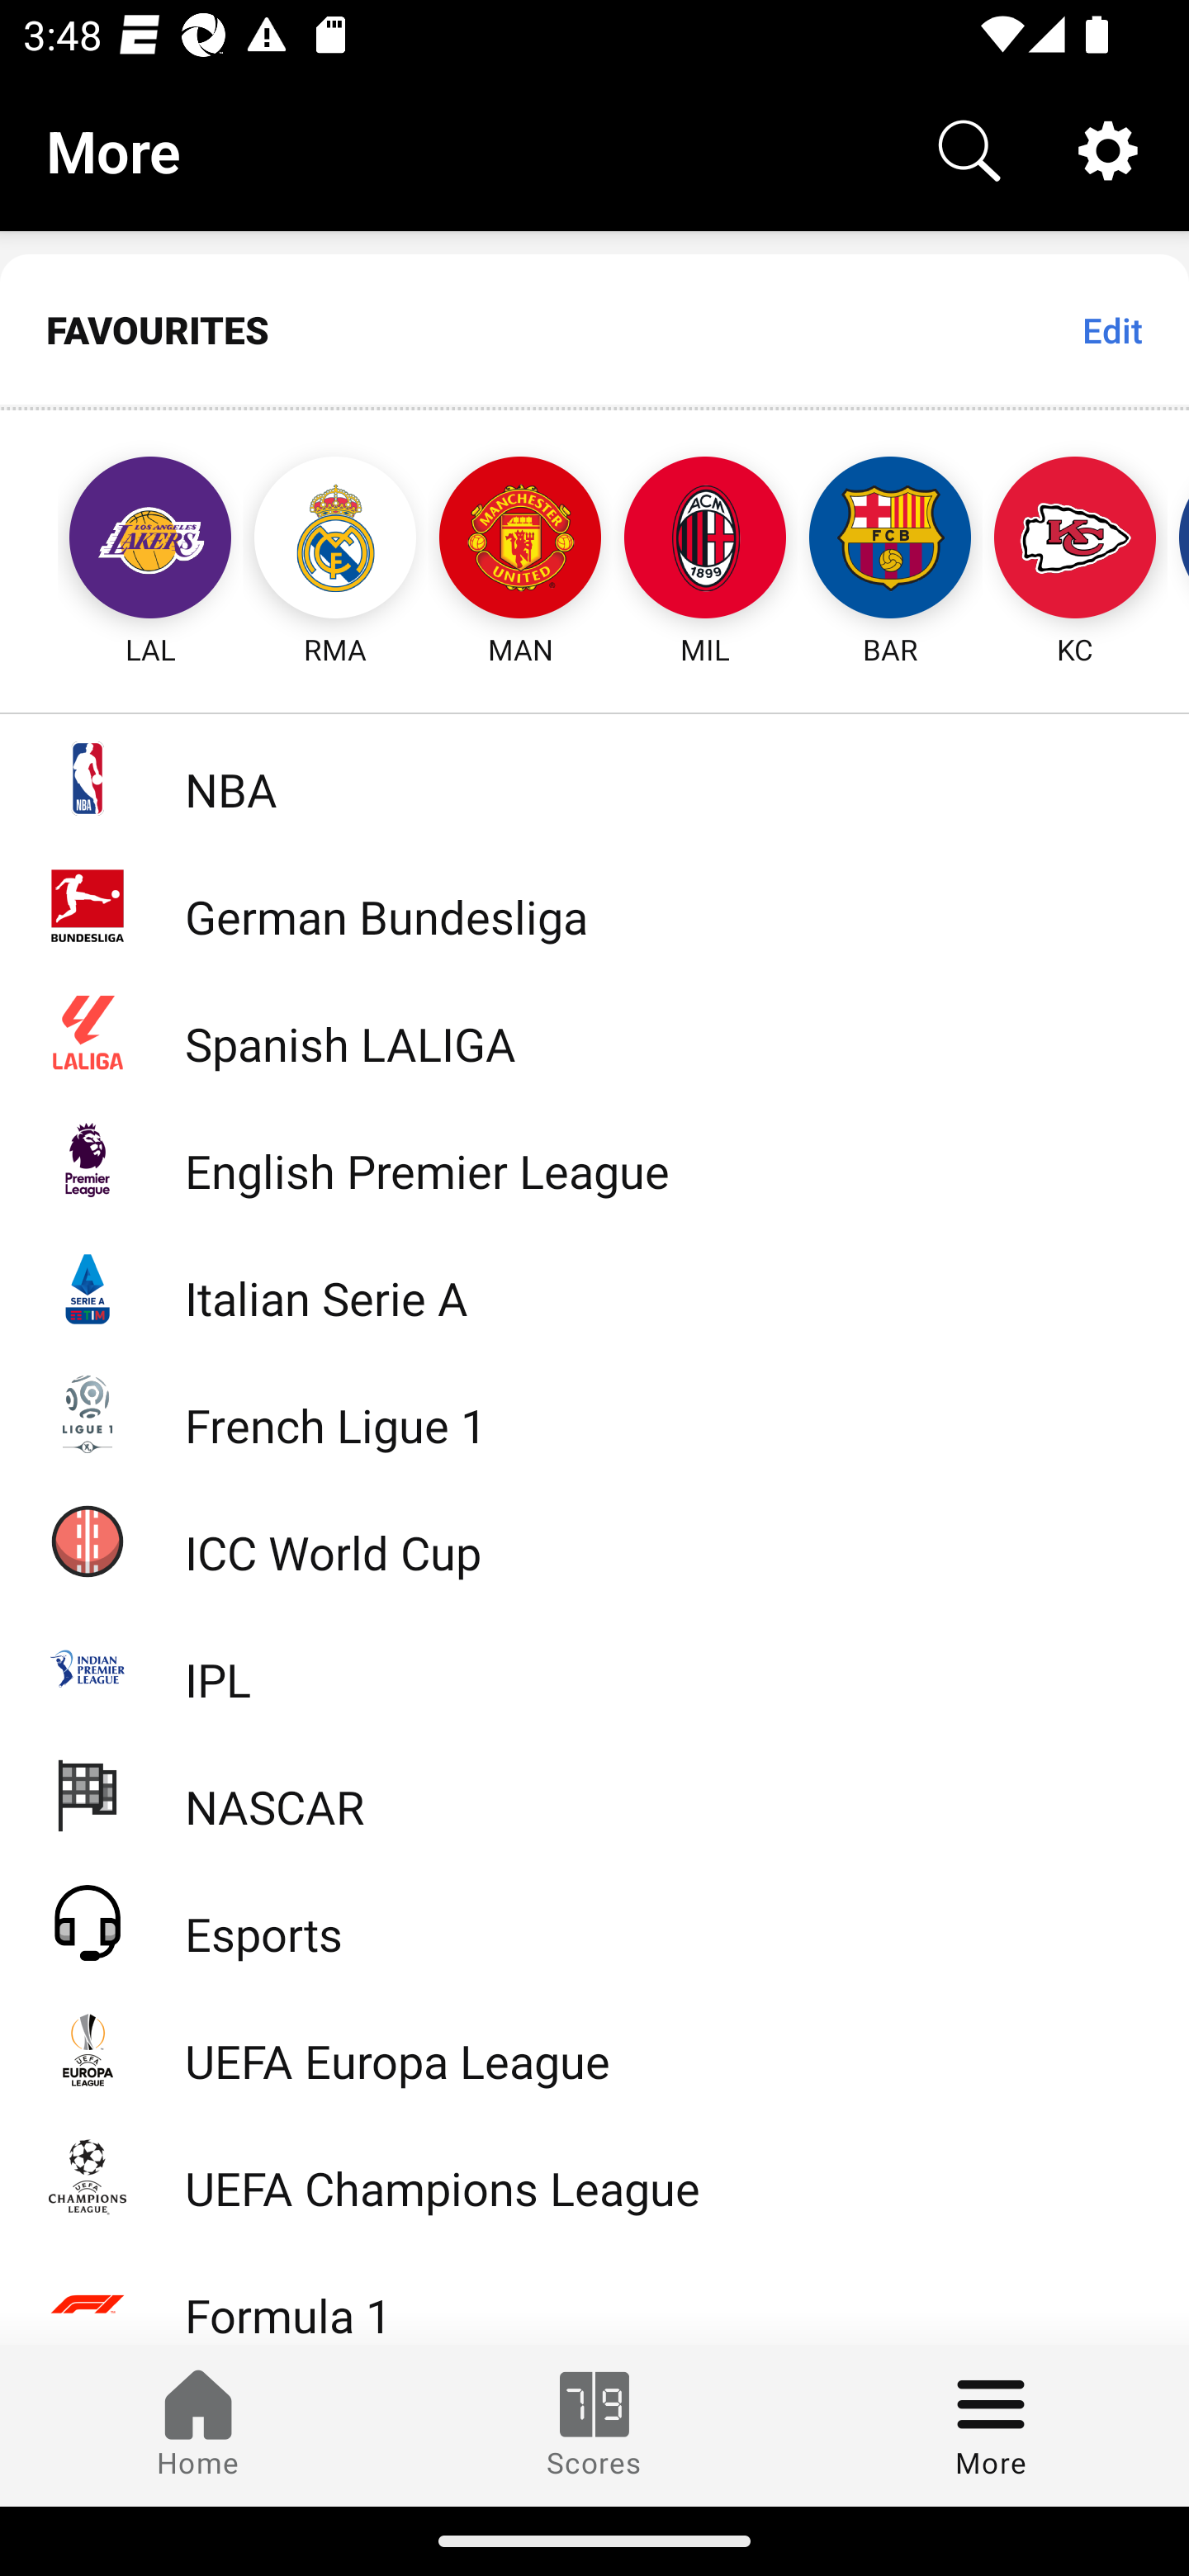 This screenshot has width=1189, height=2576. I want to click on MAN Manchester United, so click(520, 540).